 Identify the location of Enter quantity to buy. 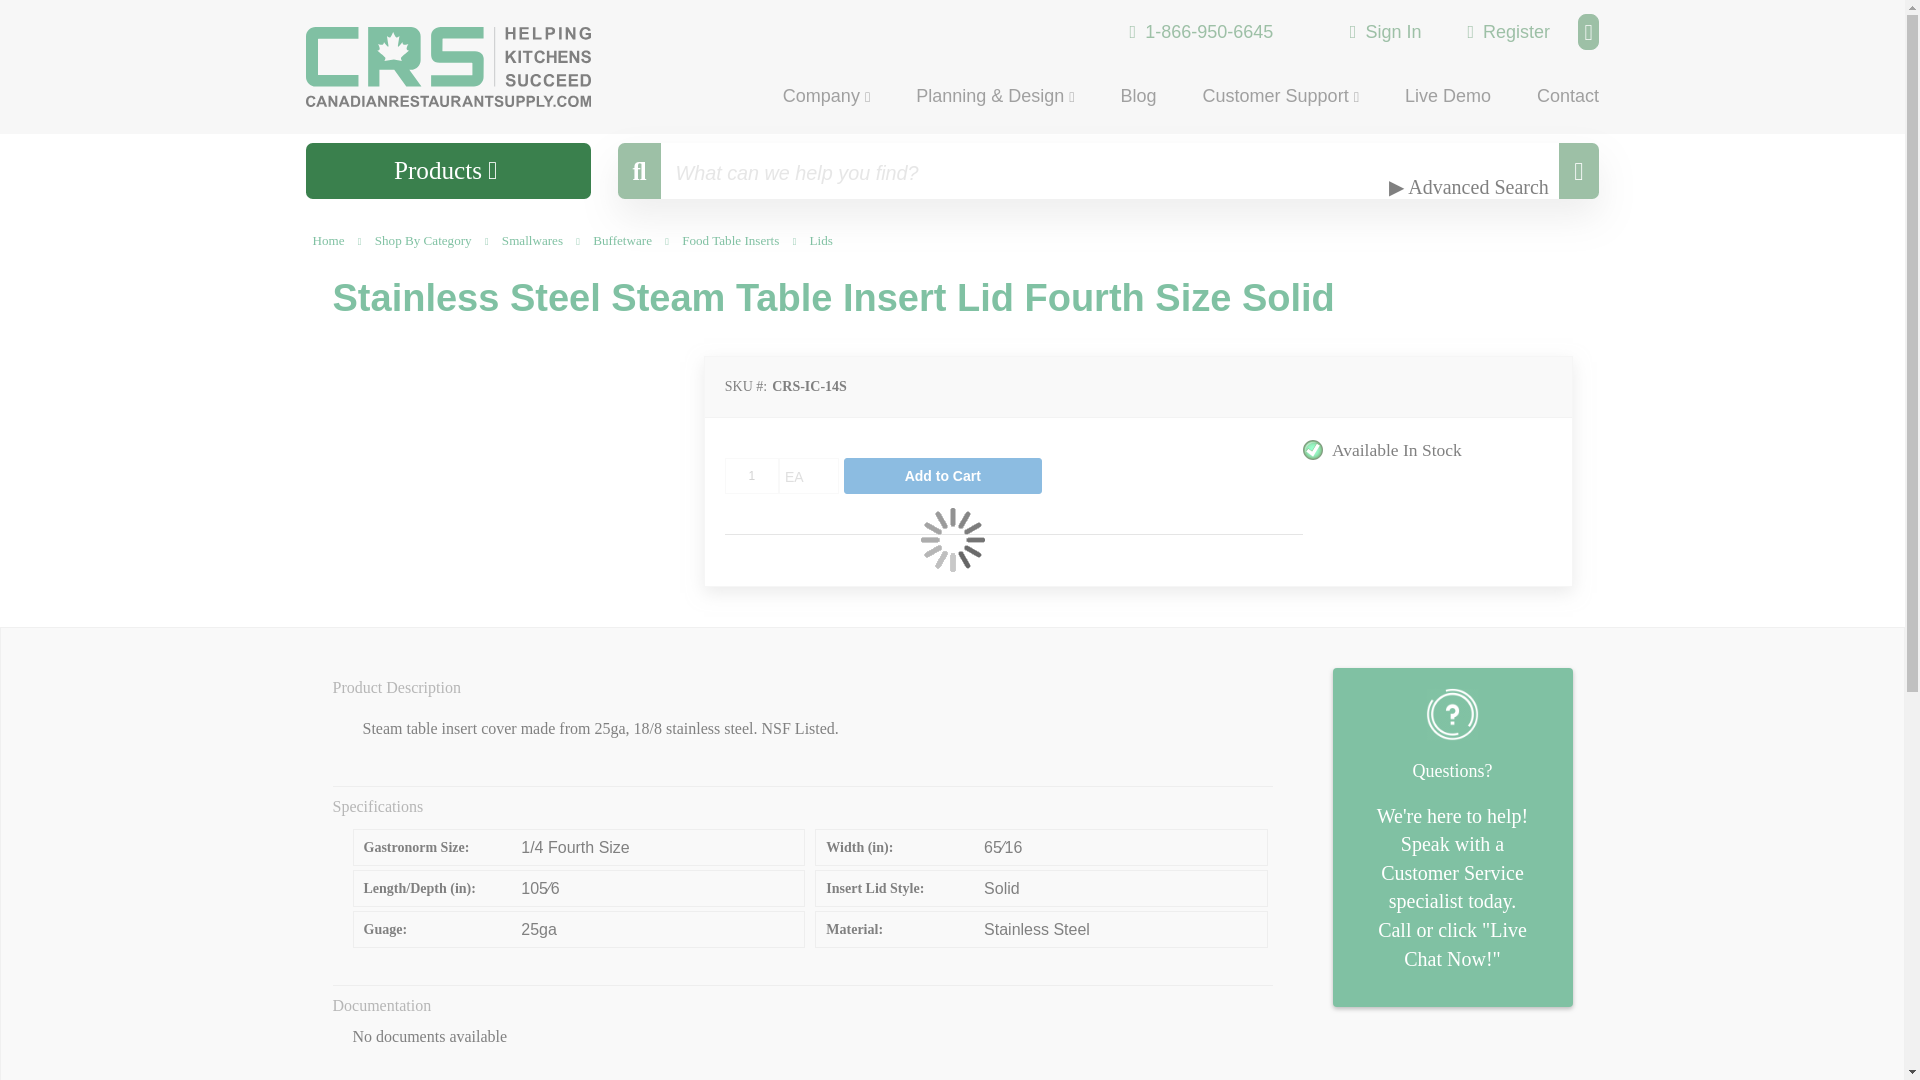
(752, 475).